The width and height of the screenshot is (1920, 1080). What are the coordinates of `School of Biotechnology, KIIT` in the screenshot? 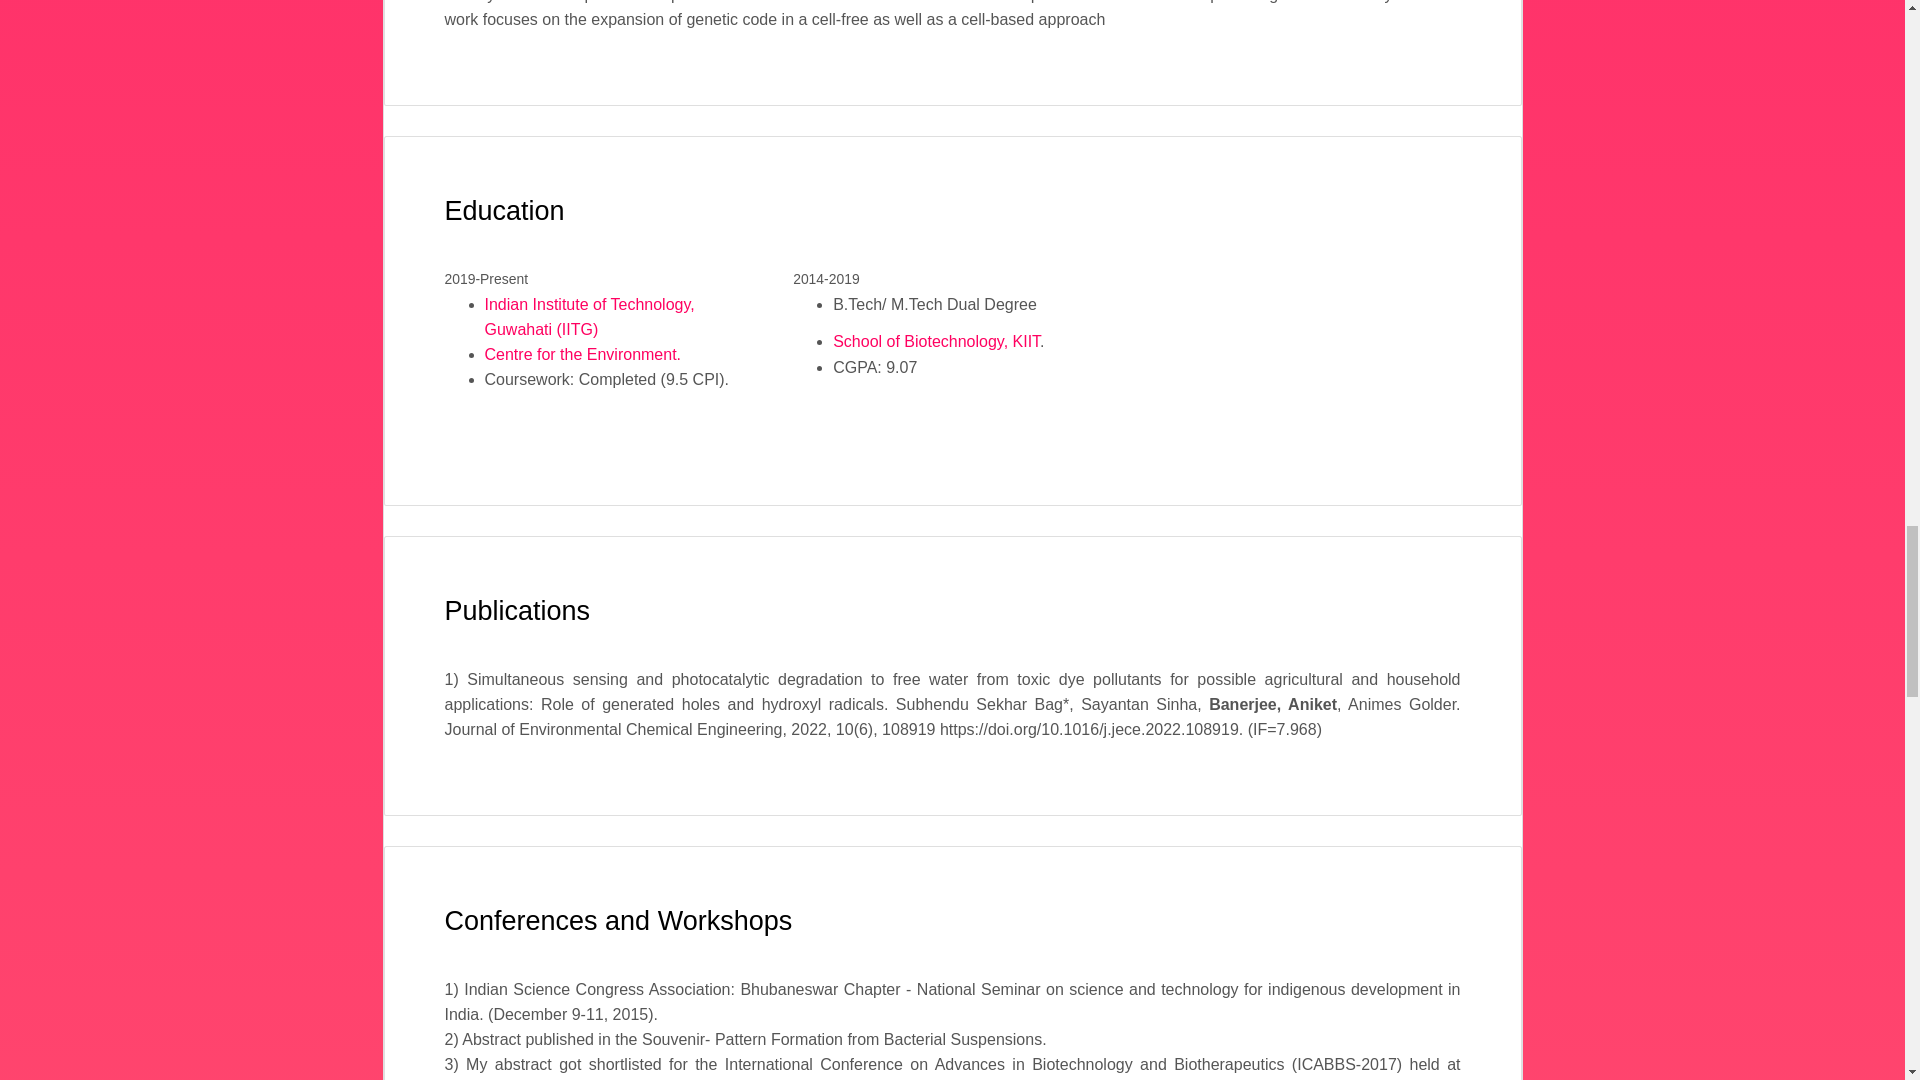 It's located at (936, 340).